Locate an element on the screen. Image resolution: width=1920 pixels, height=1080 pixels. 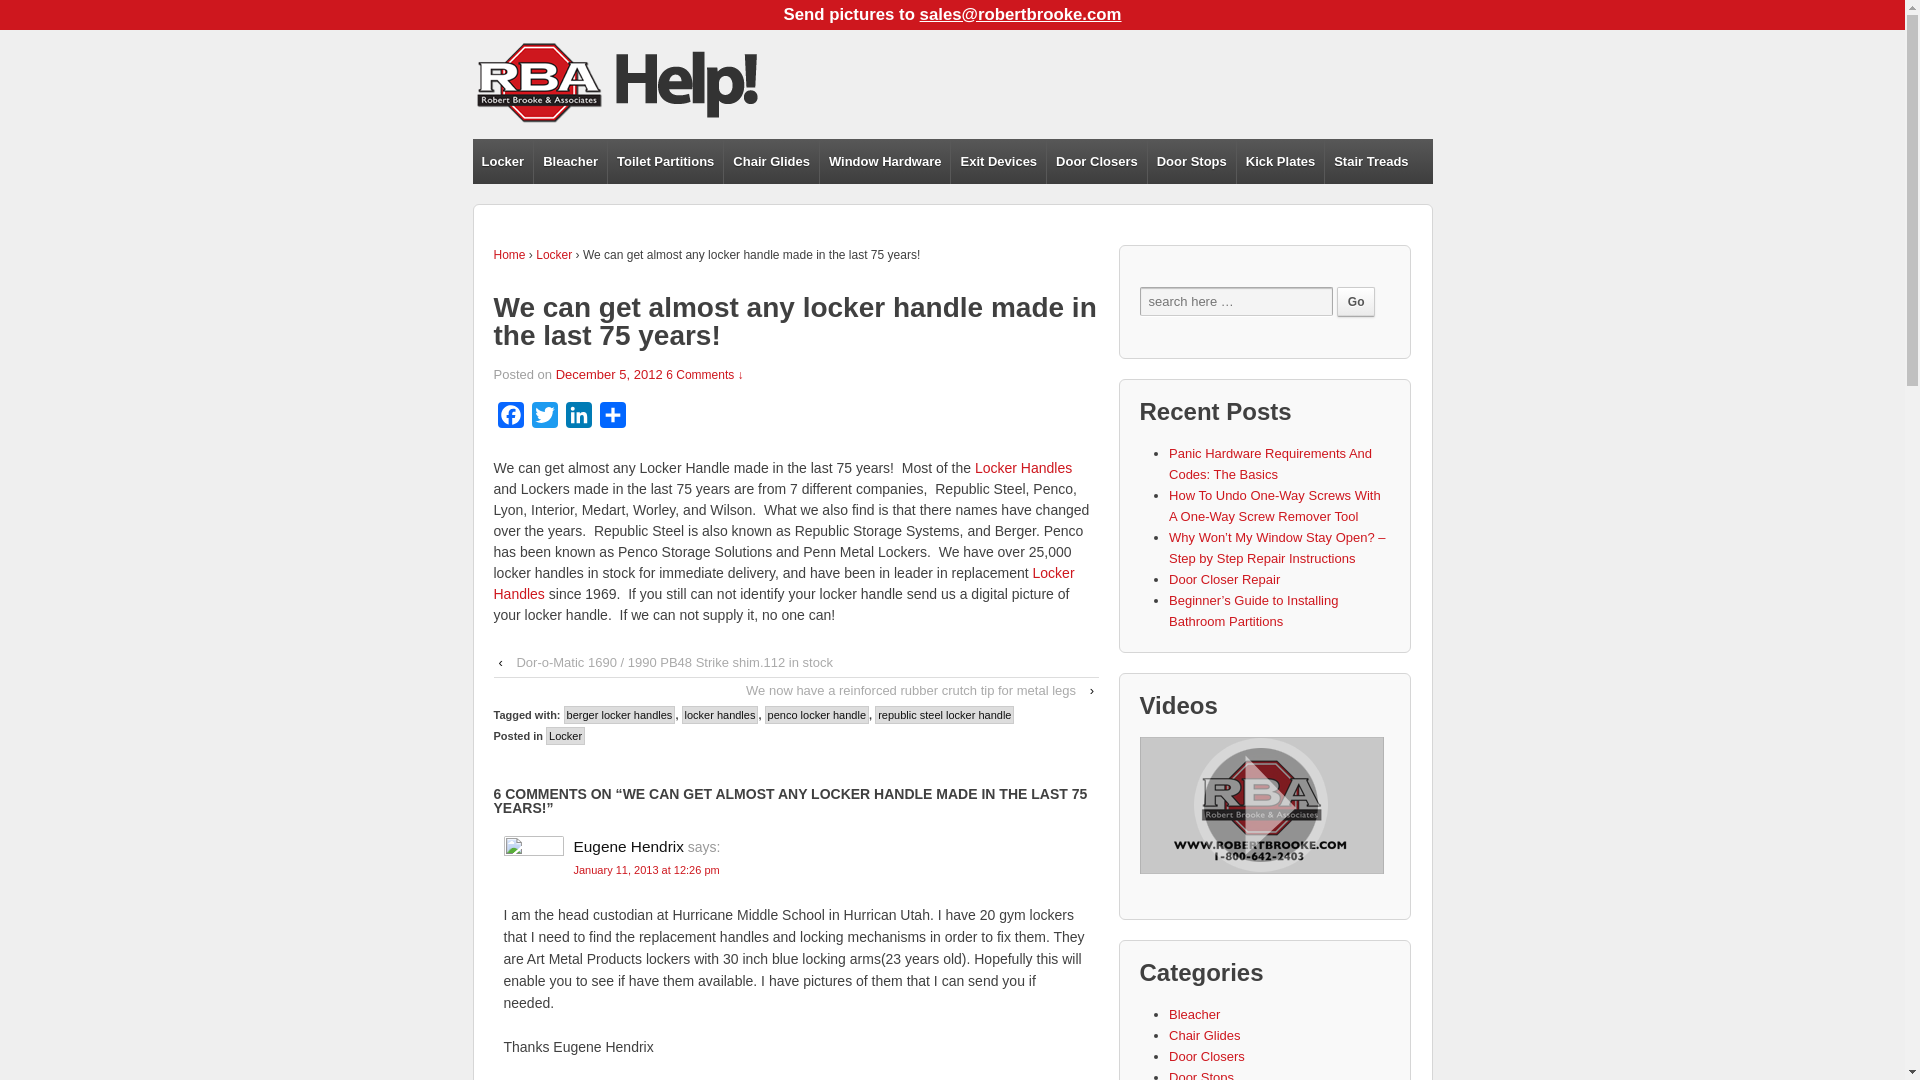
Locker Handles is located at coordinates (1023, 468).